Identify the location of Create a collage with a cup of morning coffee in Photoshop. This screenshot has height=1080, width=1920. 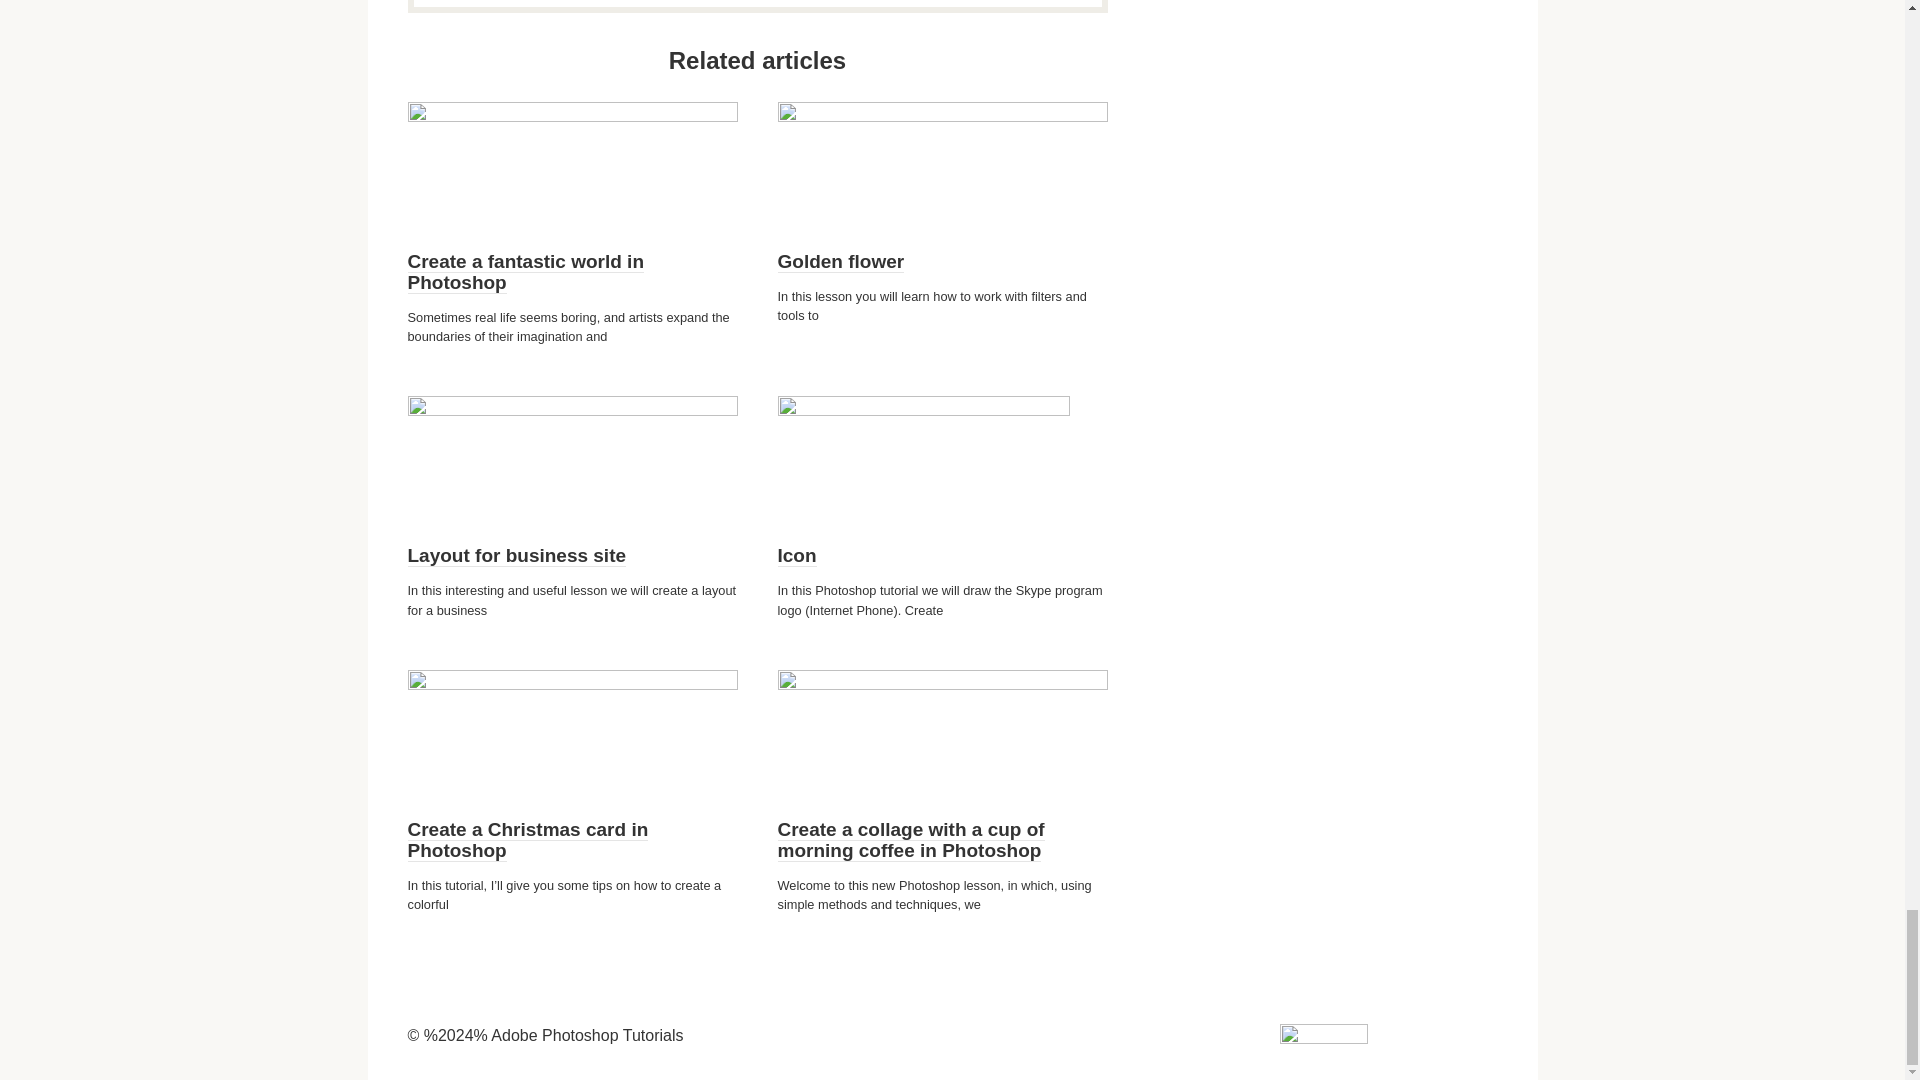
(910, 840).